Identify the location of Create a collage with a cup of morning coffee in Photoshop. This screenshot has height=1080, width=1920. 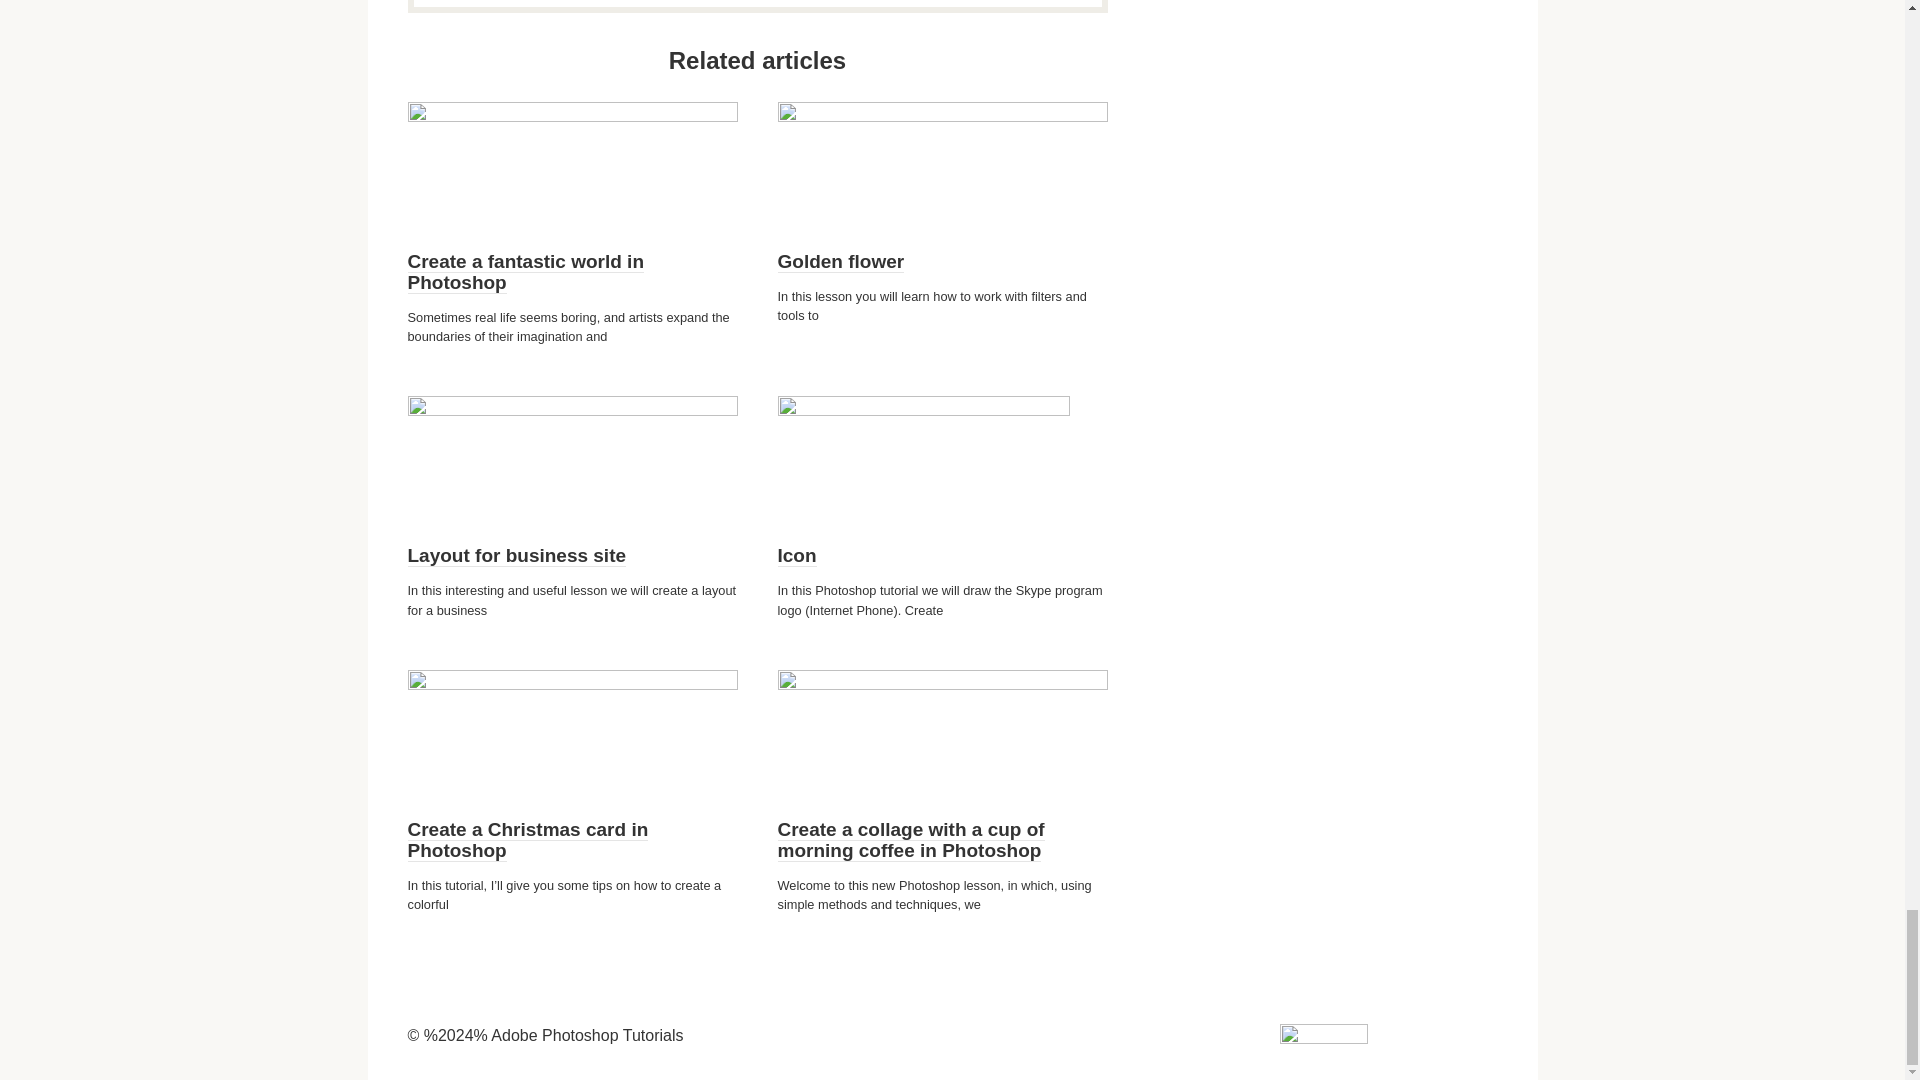
(910, 840).